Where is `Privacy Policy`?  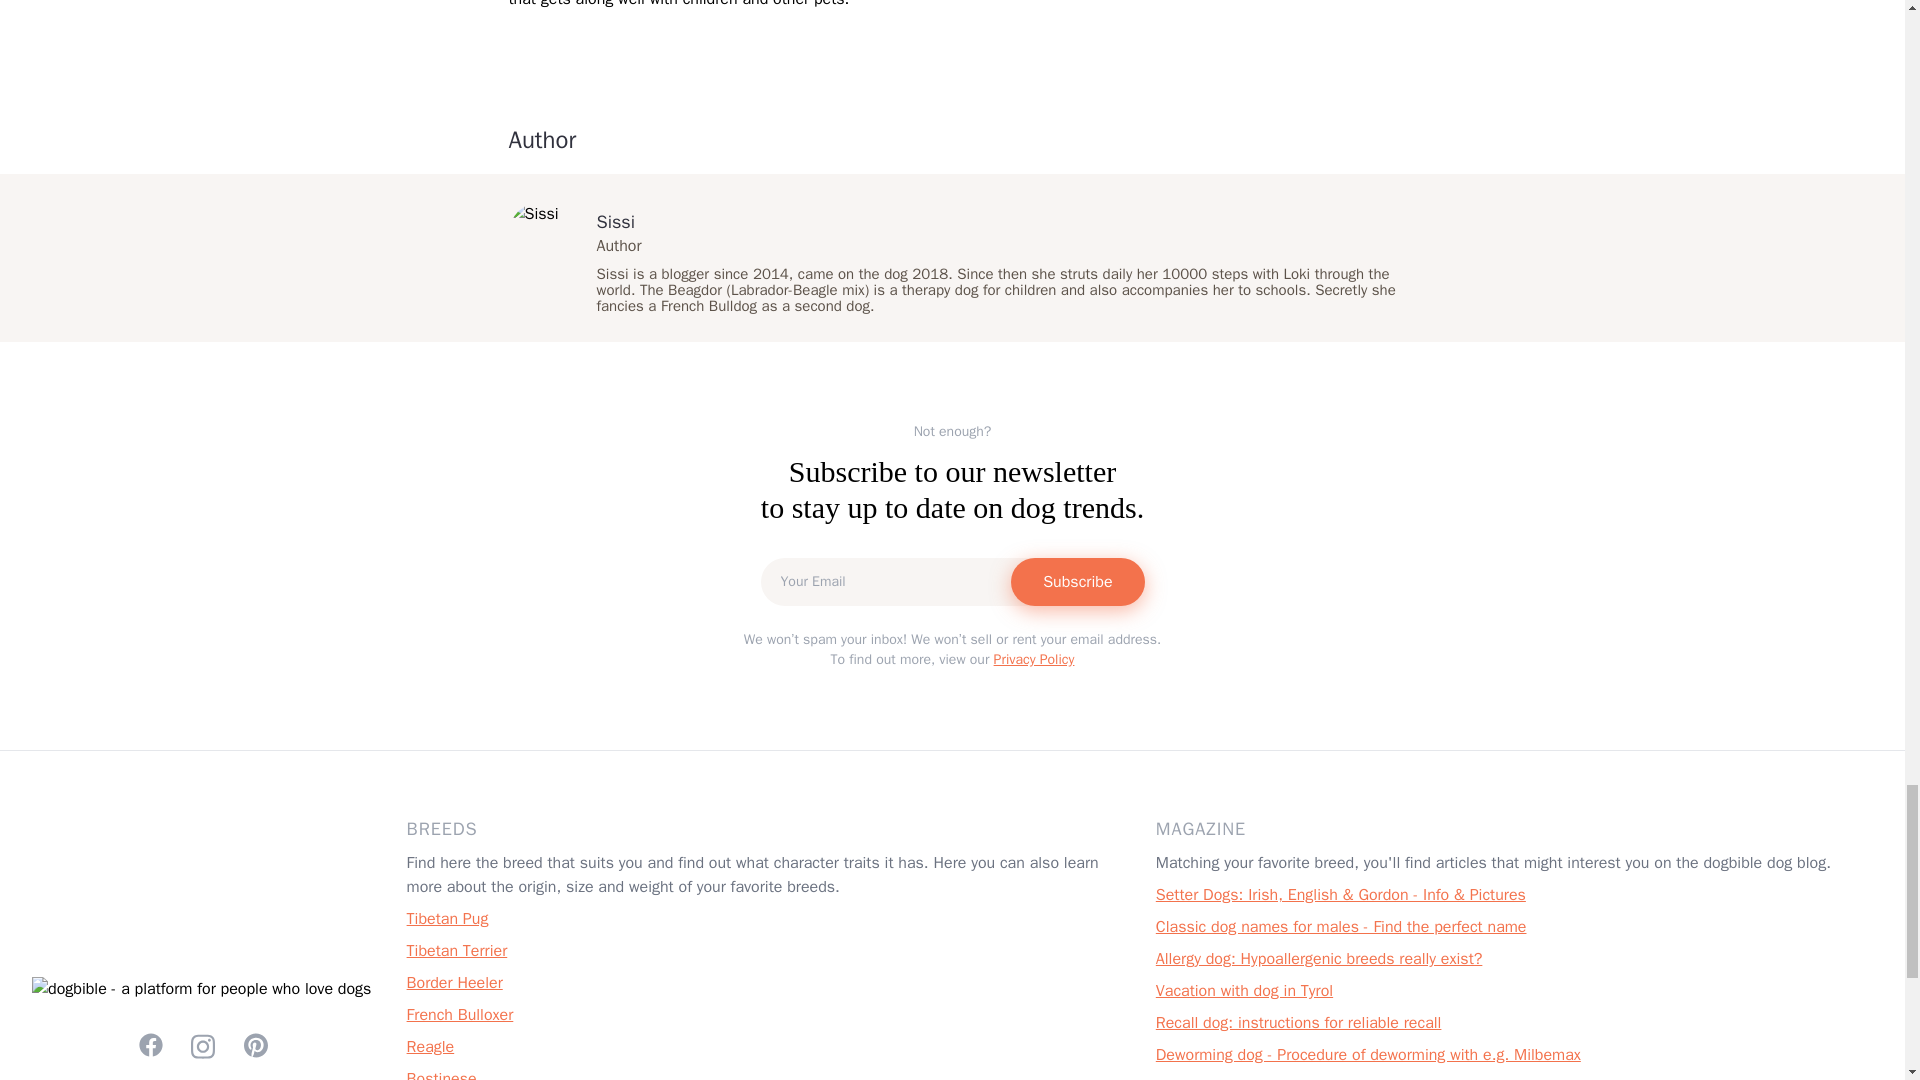 Privacy Policy is located at coordinates (1034, 660).